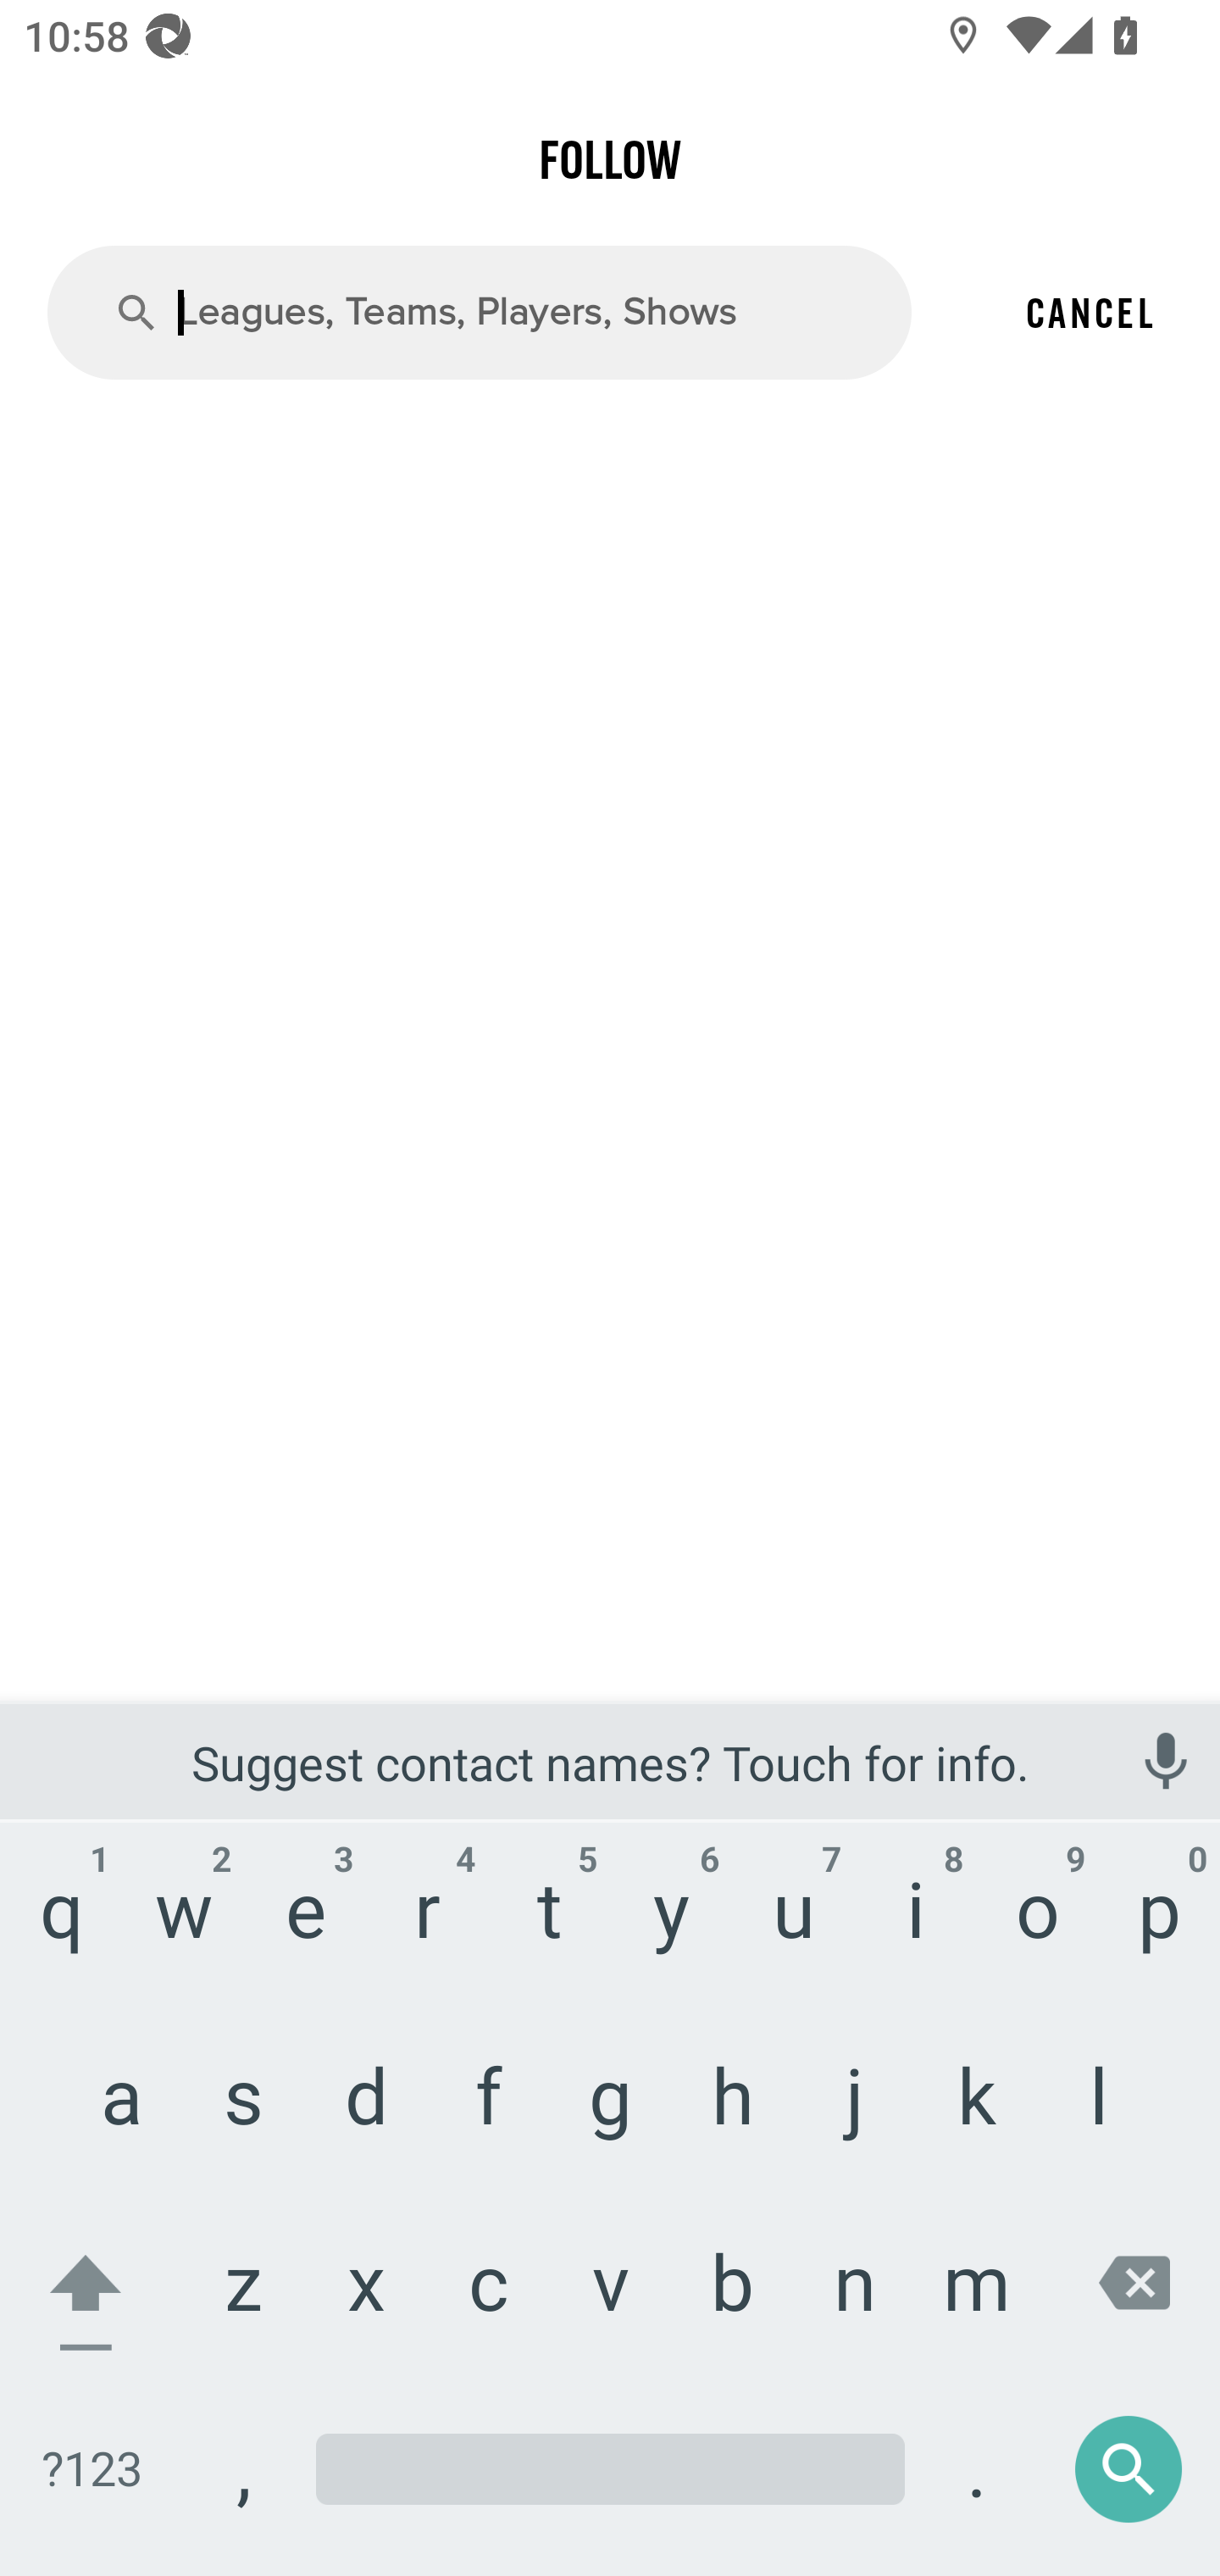  What do you see at coordinates (480, 311) in the screenshot?
I see `Leagues, Teams, Players, Shows` at bounding box center [480, 311].